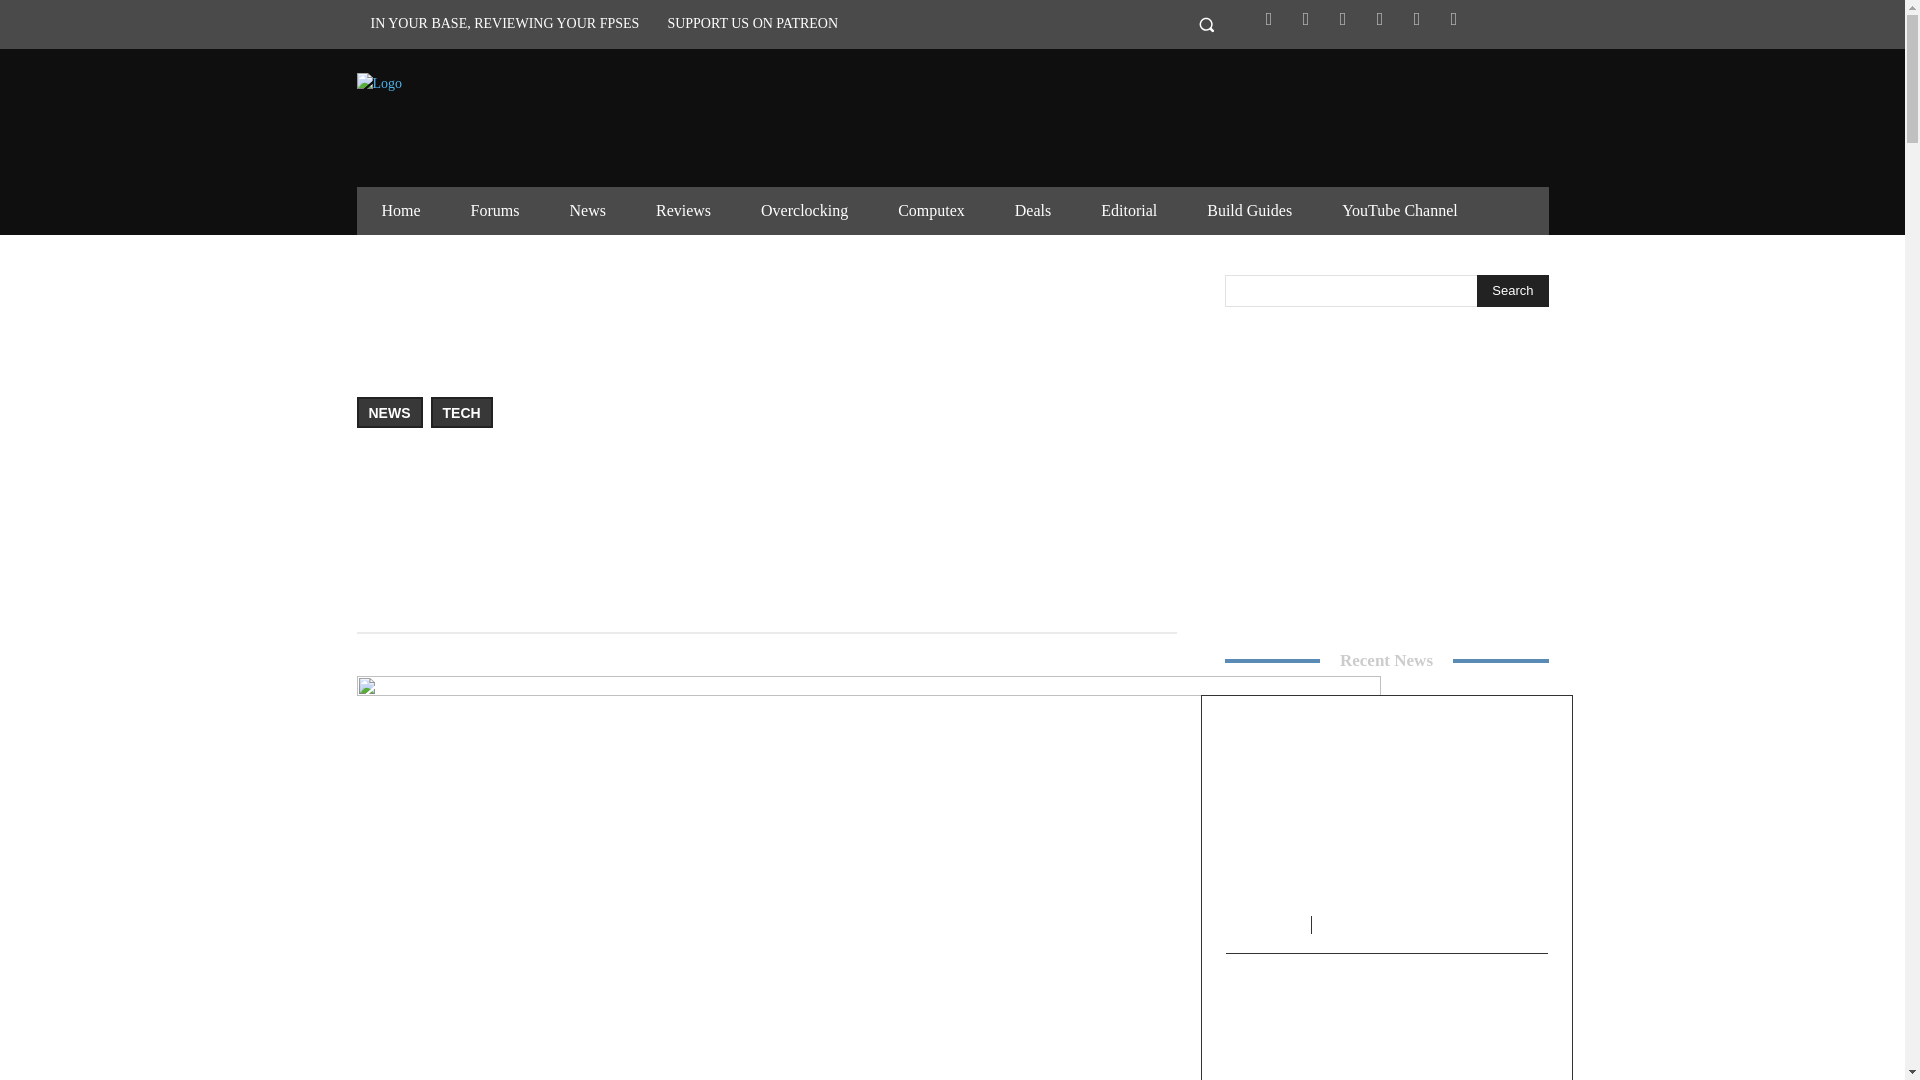 The image size is (1920, 1080). Describe the element at coordinates (1268, 18) in the screenshot. I see `Facebook` at that location.